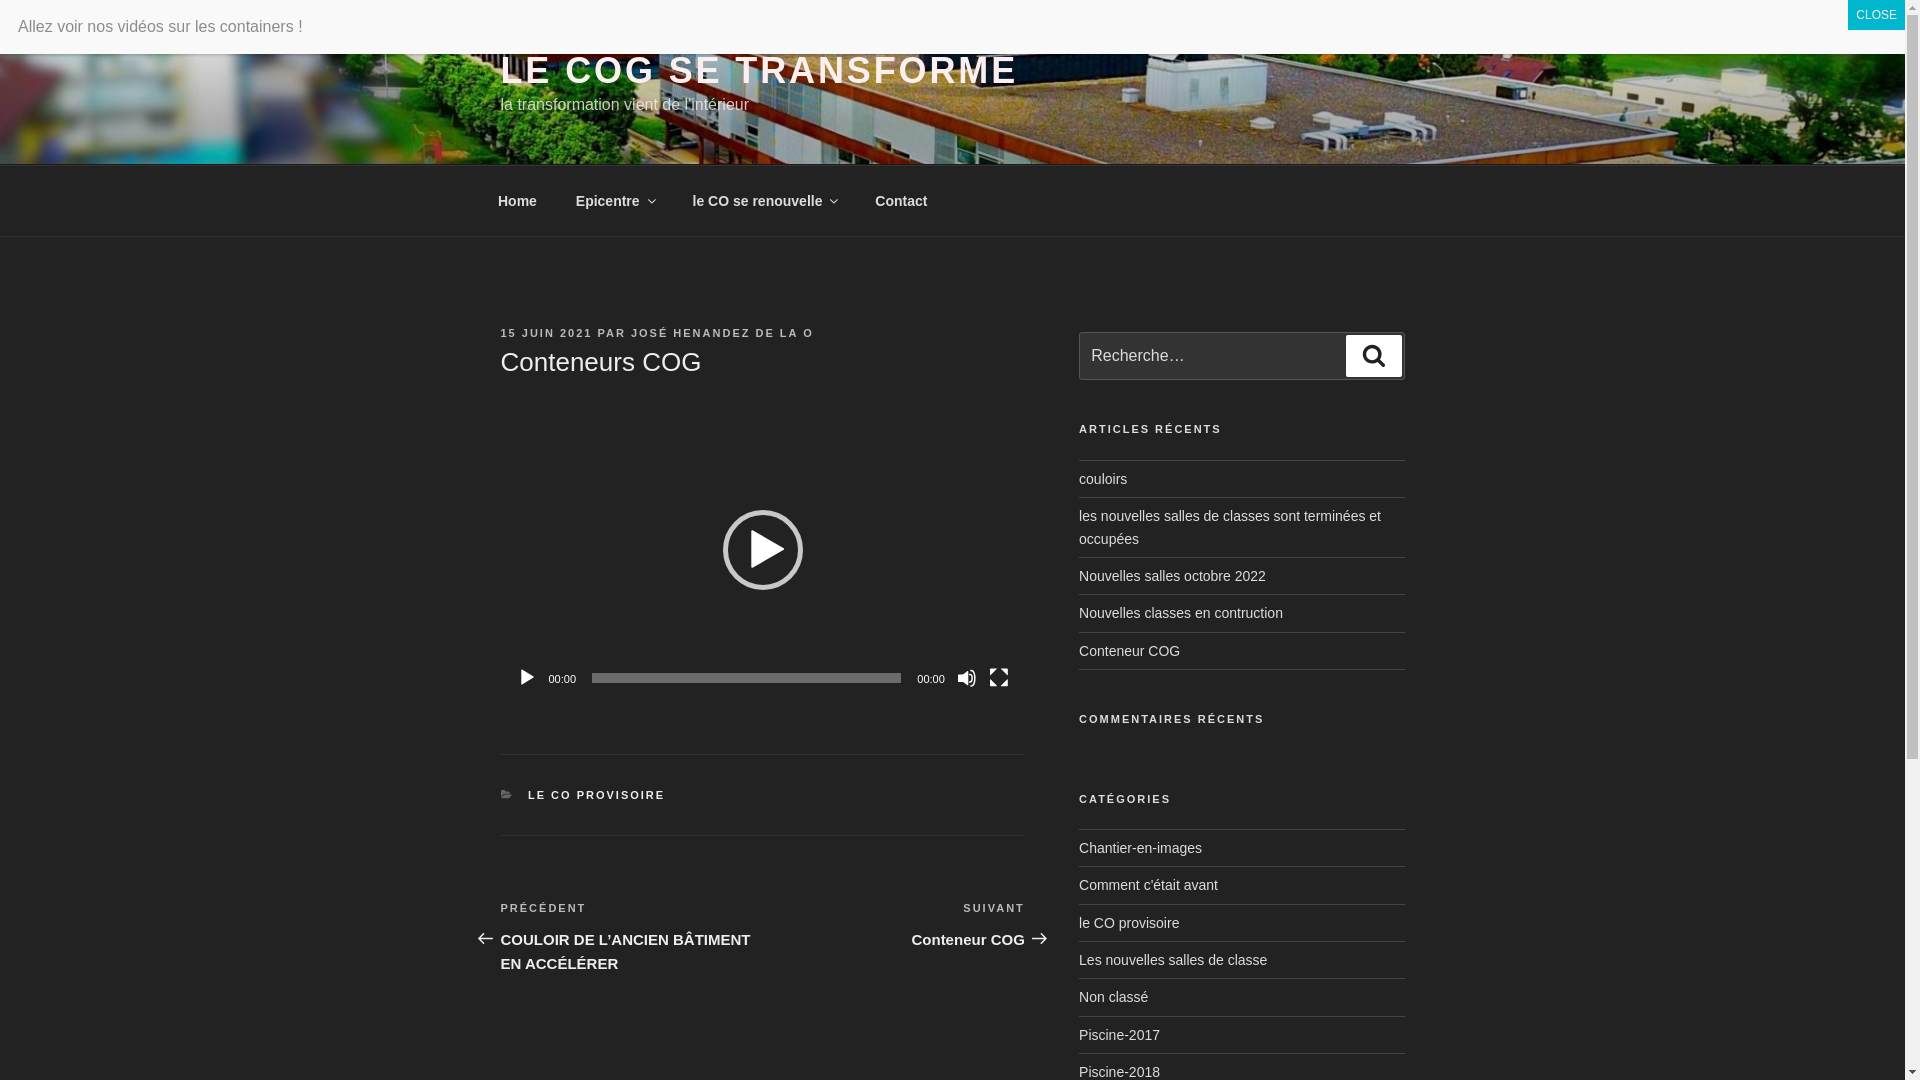 The width and height of the screenshot is (1920, 1080). I want to click on Epicentre, so click(614, 200).